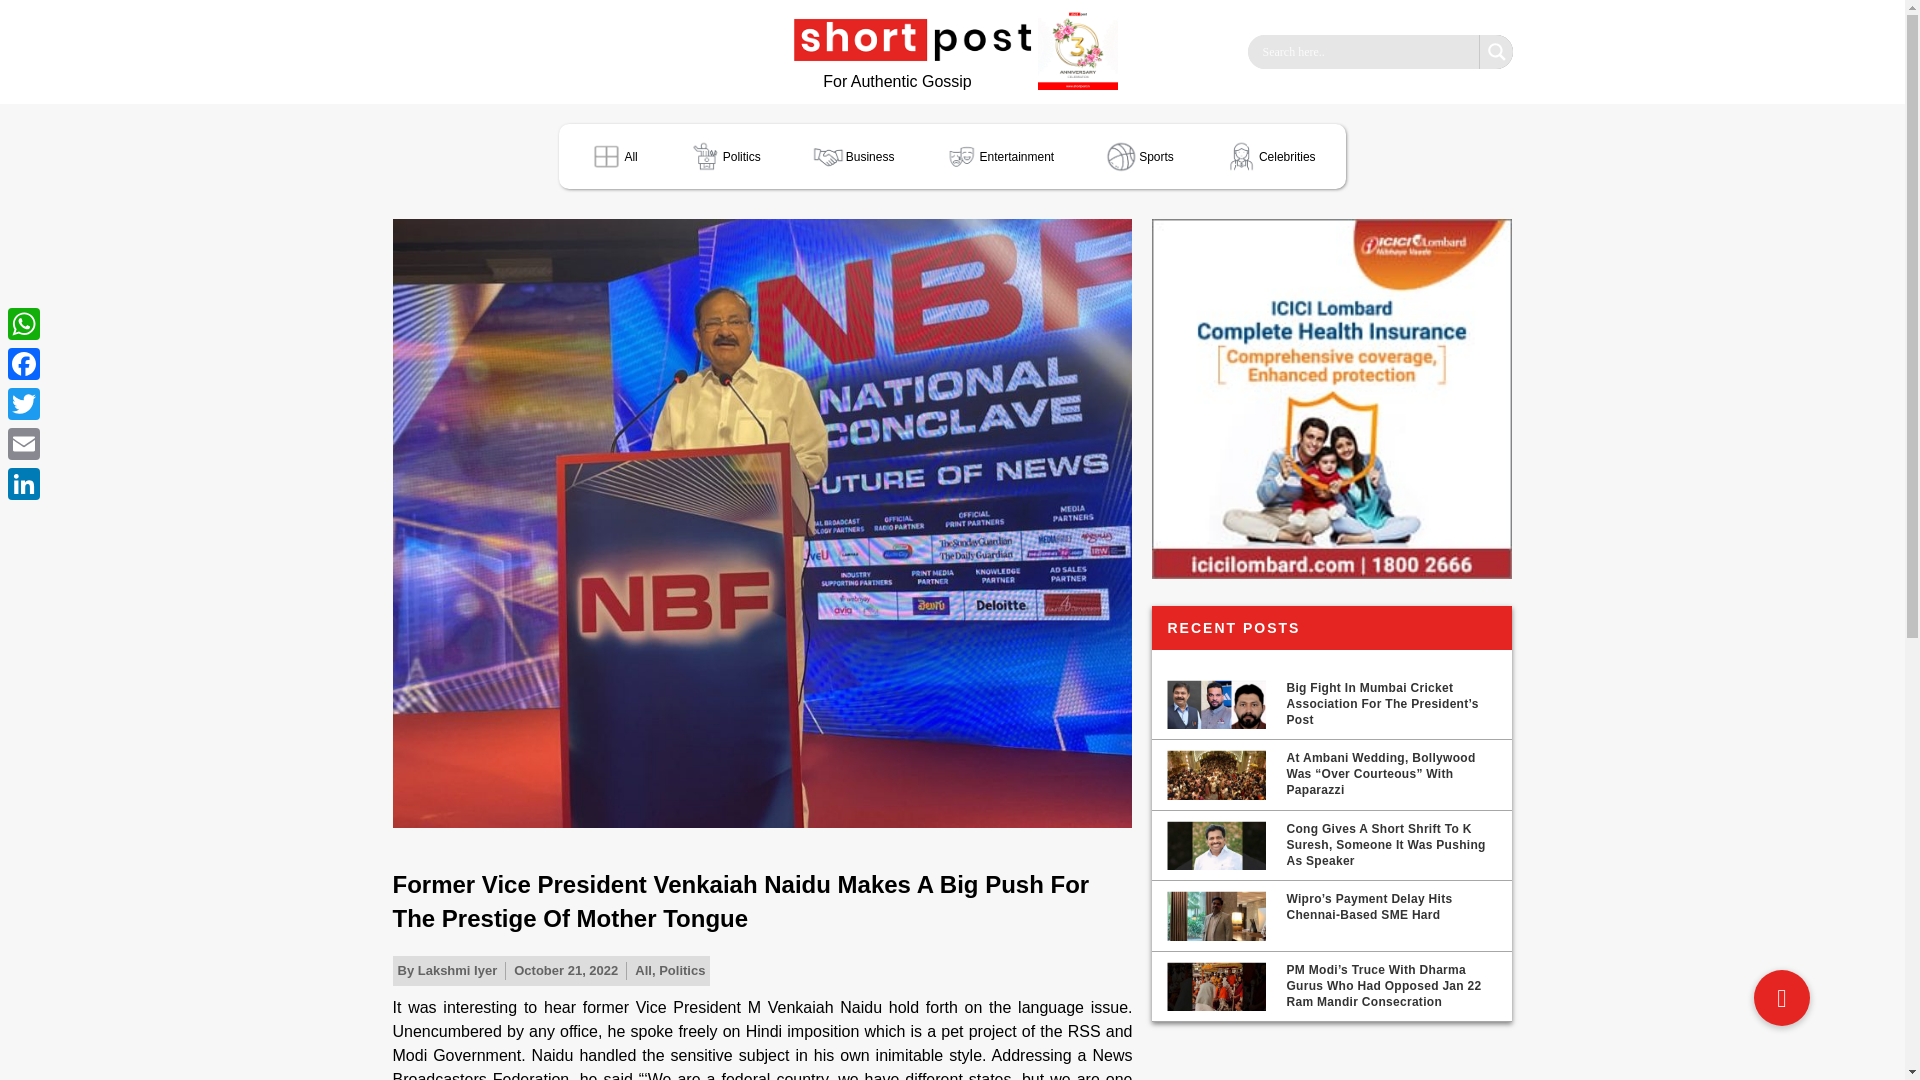 The width and height of the screenshot is (1920, 1080). What do you see at coordinates (681, 970) in the screenshot?
I see `Politics` at bounding box center [681, 970].